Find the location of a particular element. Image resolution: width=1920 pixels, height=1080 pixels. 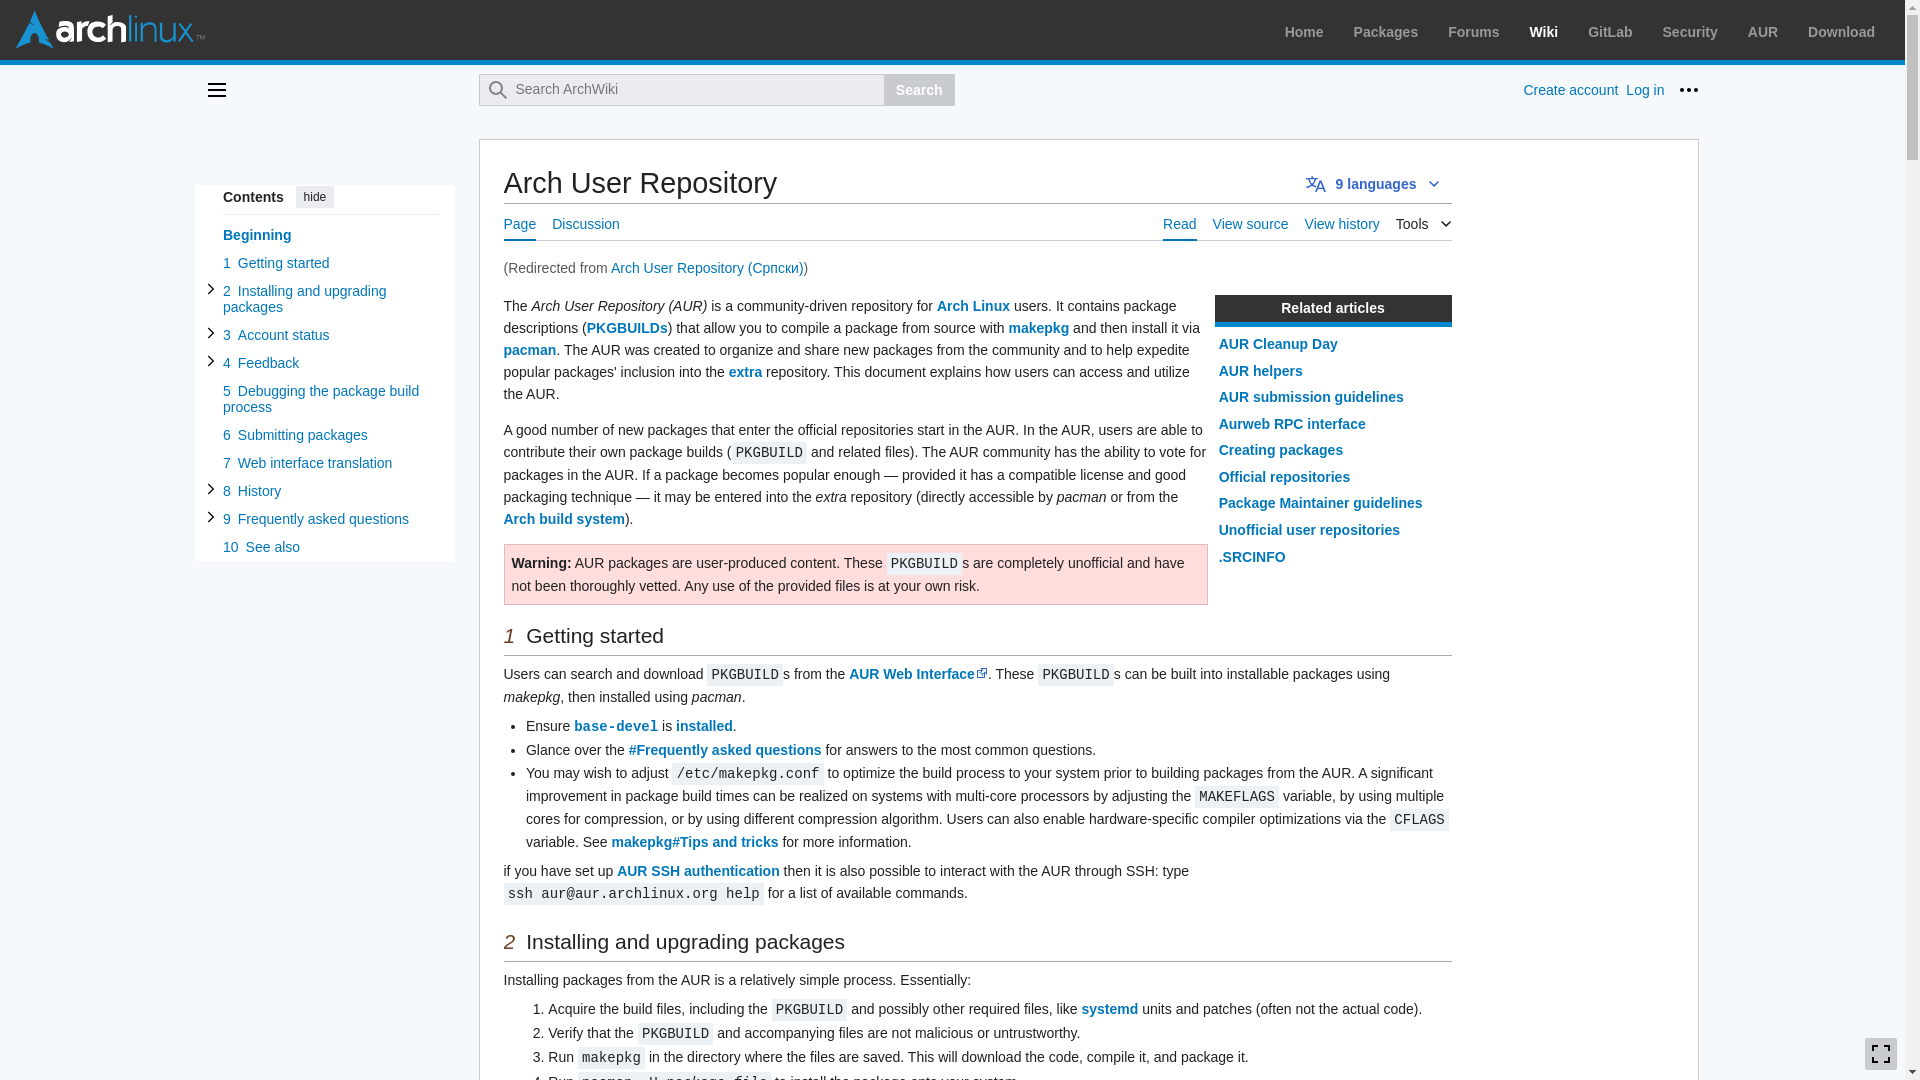

Home is located at coordinates (1304, 31).